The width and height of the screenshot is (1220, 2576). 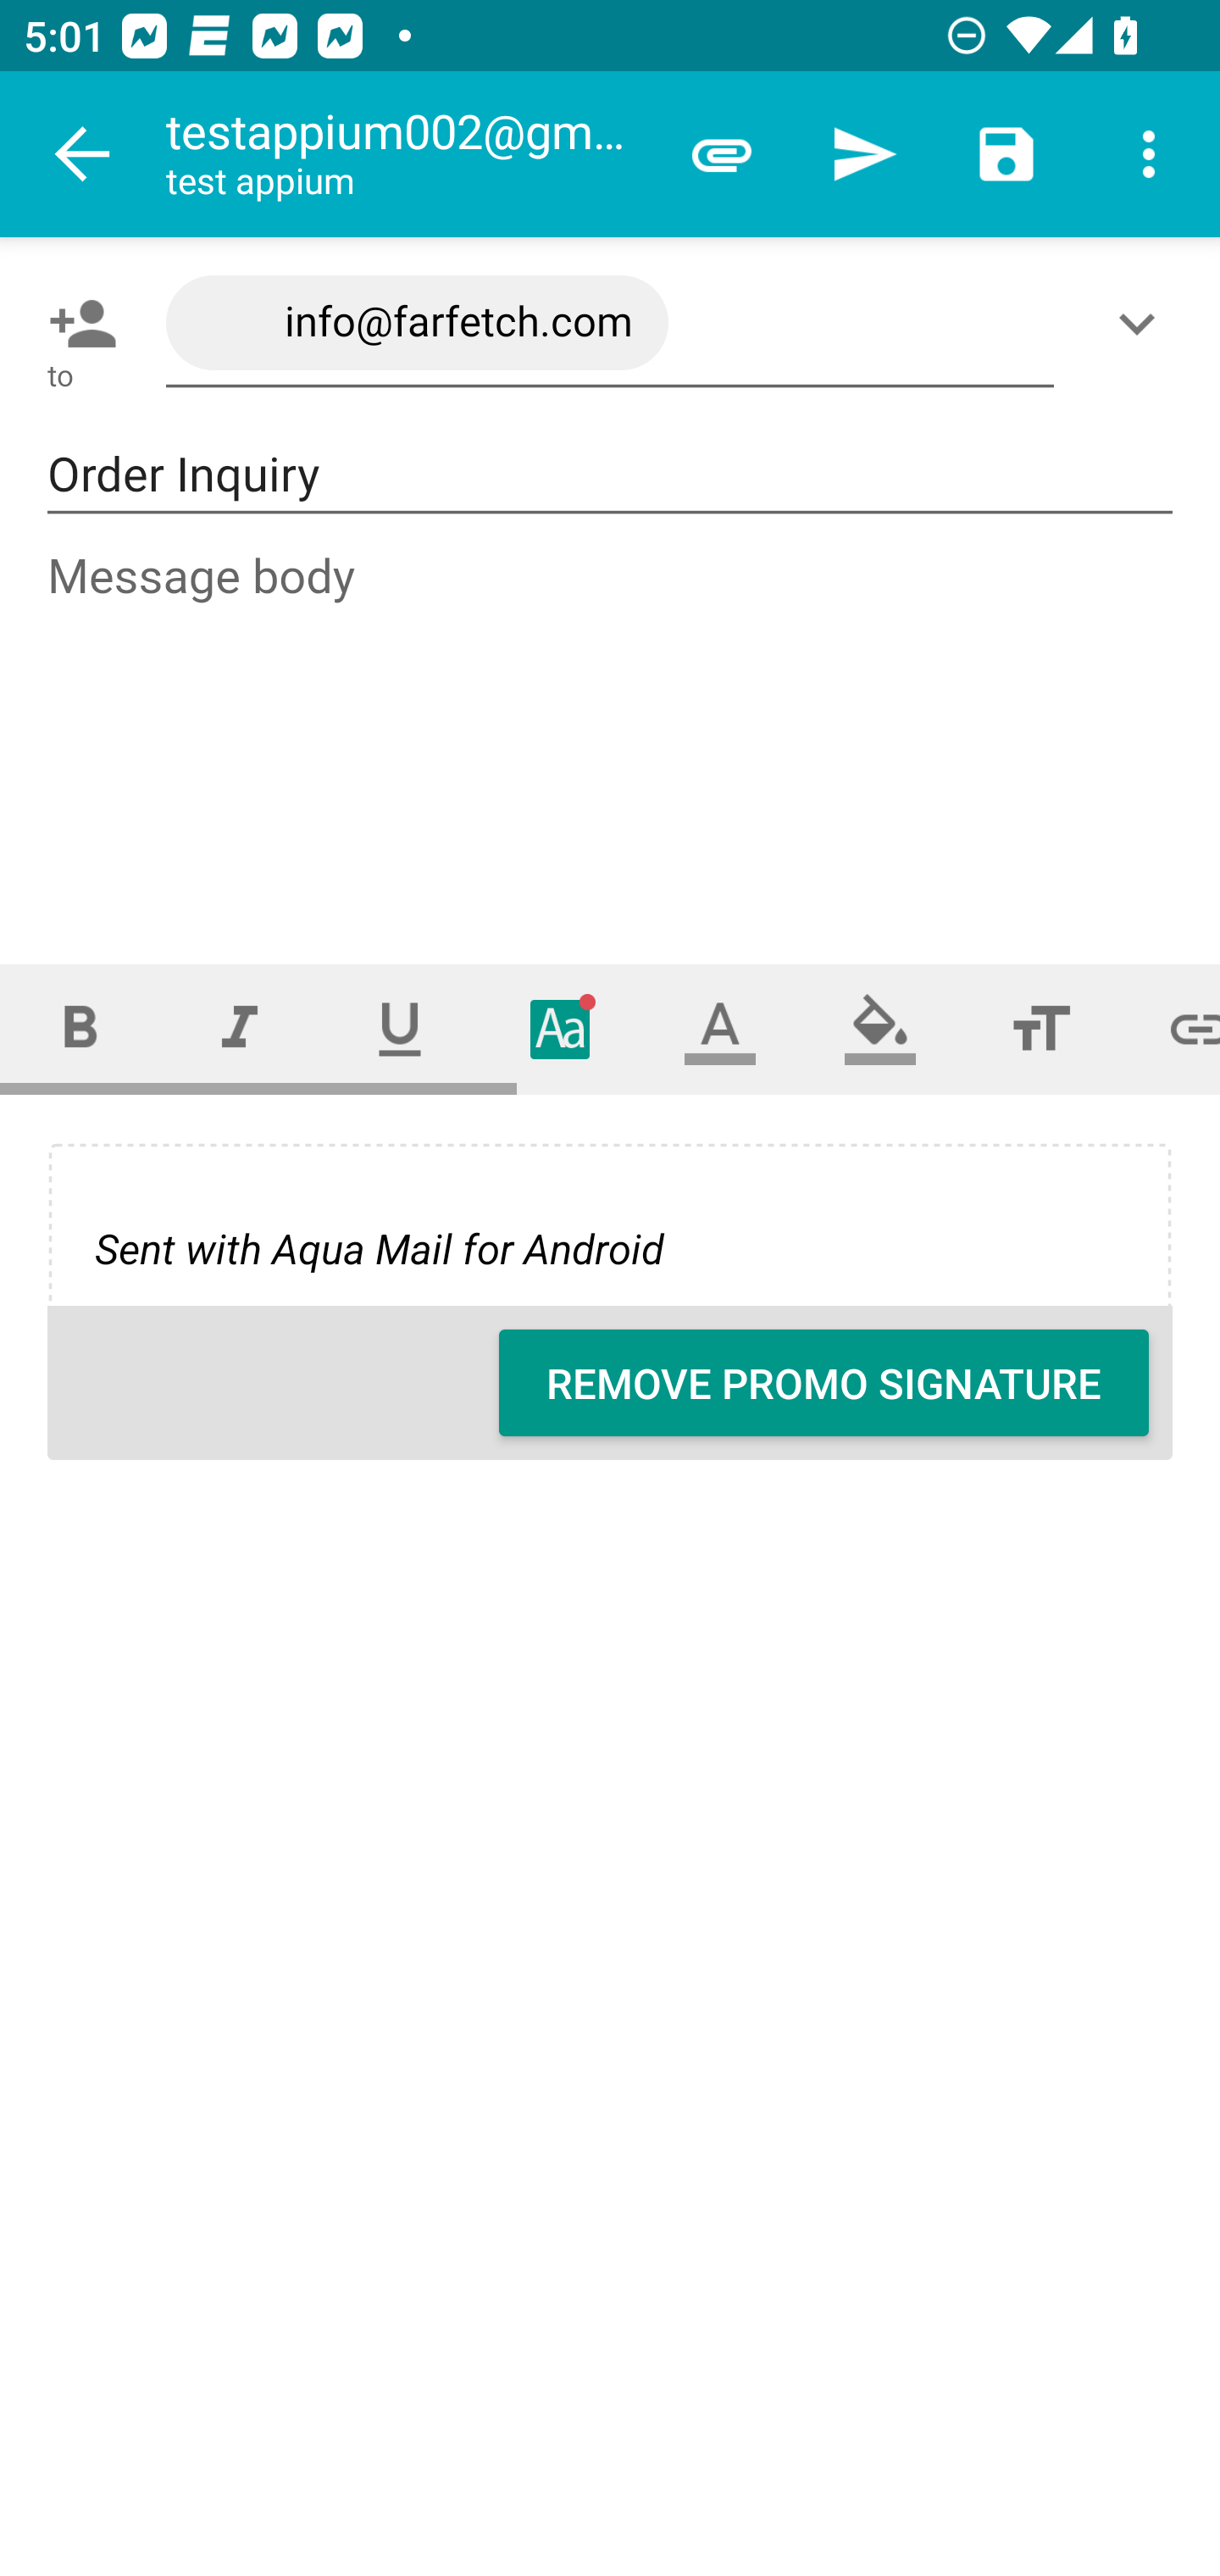 What do you see at coordinates (864, 154) in the screenshot?
I see `Send` at bounding box center [864, 154].